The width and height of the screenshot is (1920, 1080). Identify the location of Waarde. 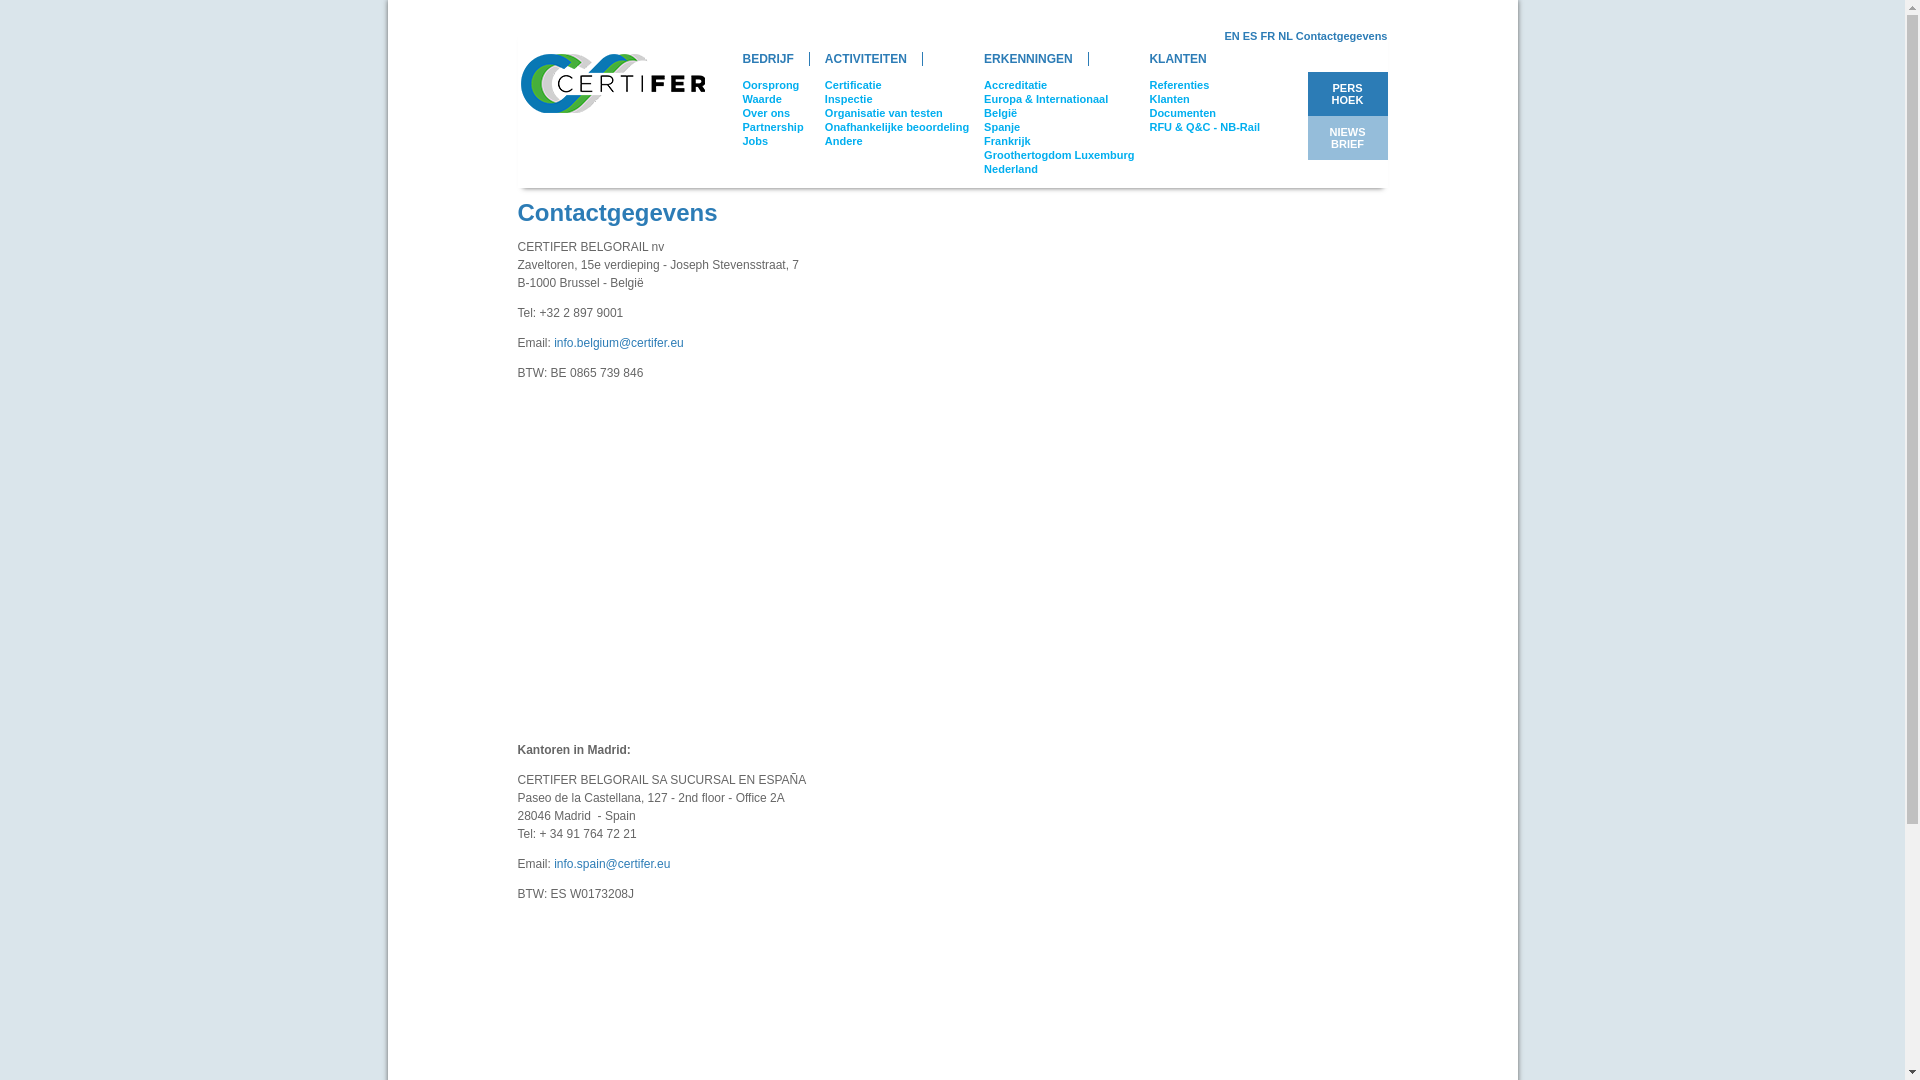
(762, 99).